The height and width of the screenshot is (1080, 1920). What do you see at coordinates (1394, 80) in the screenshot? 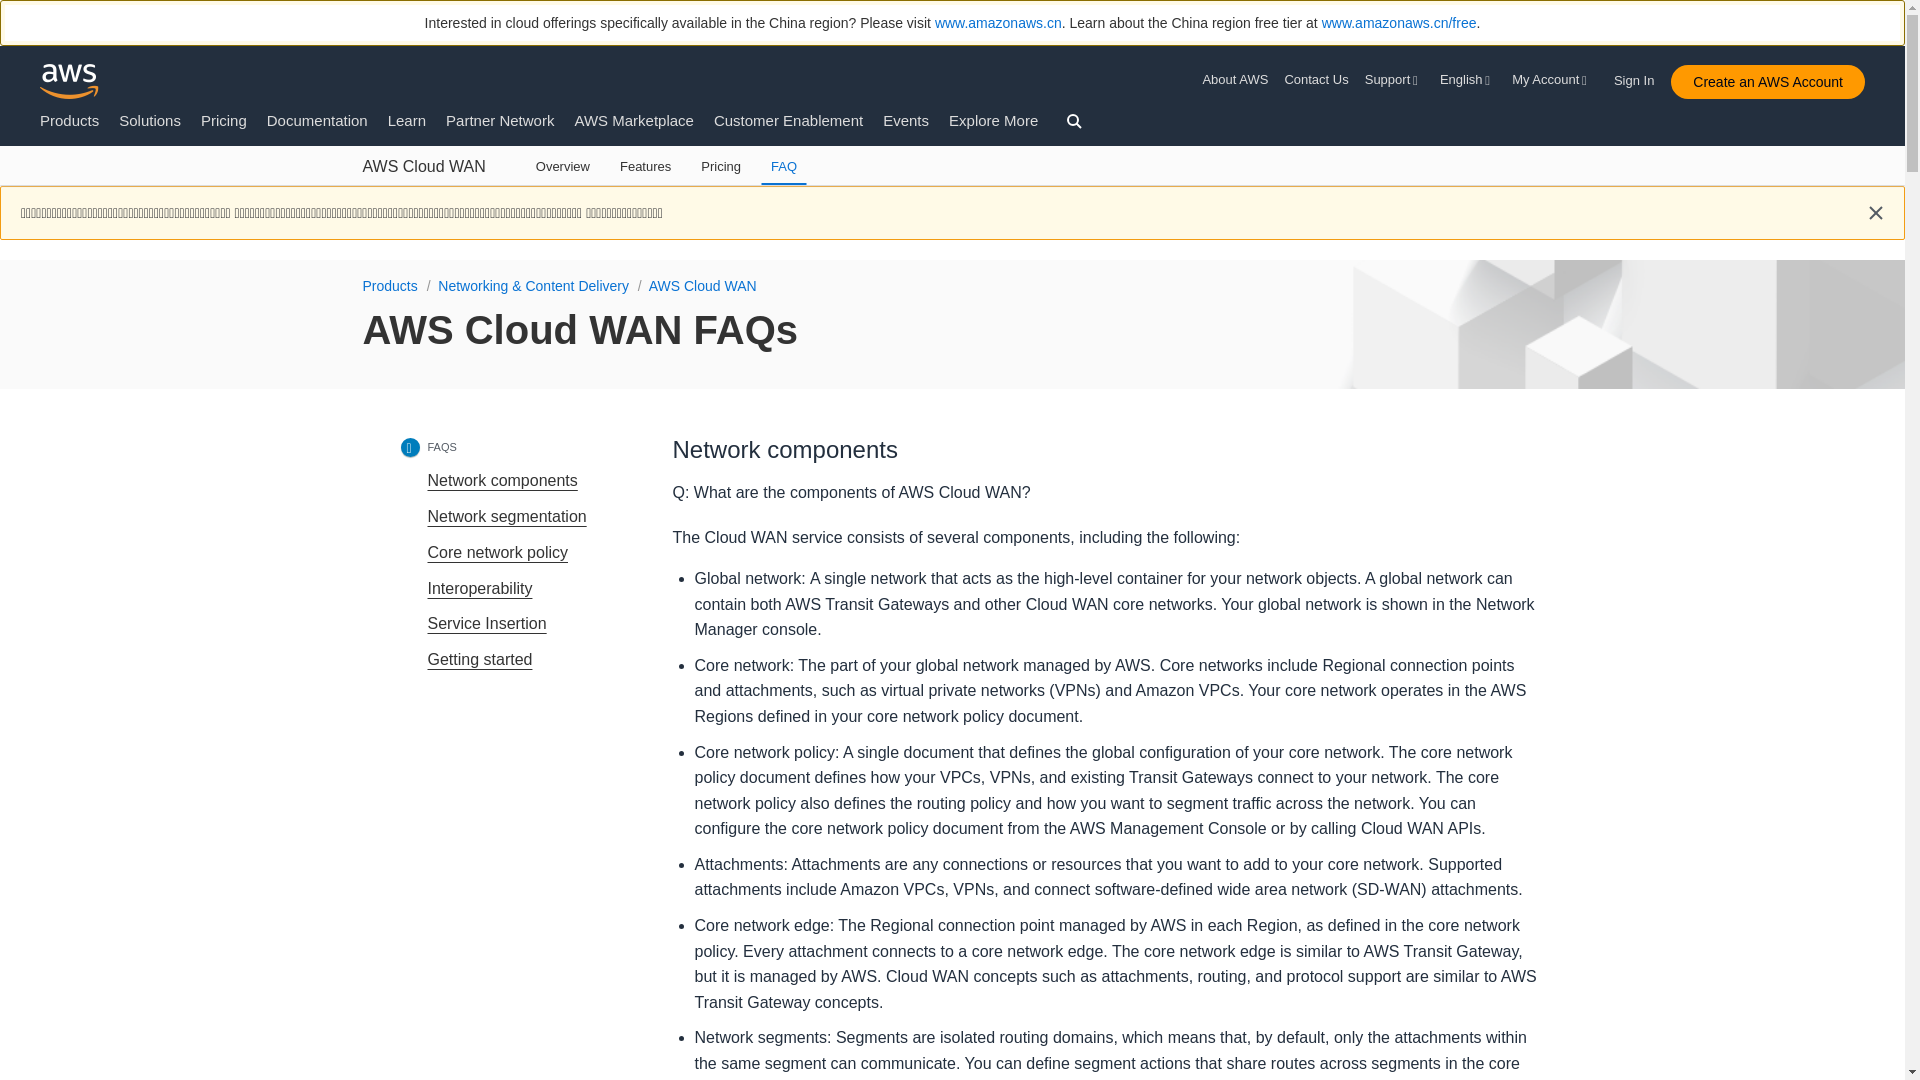
I see `Support ` at bounding box center [1394, 80].